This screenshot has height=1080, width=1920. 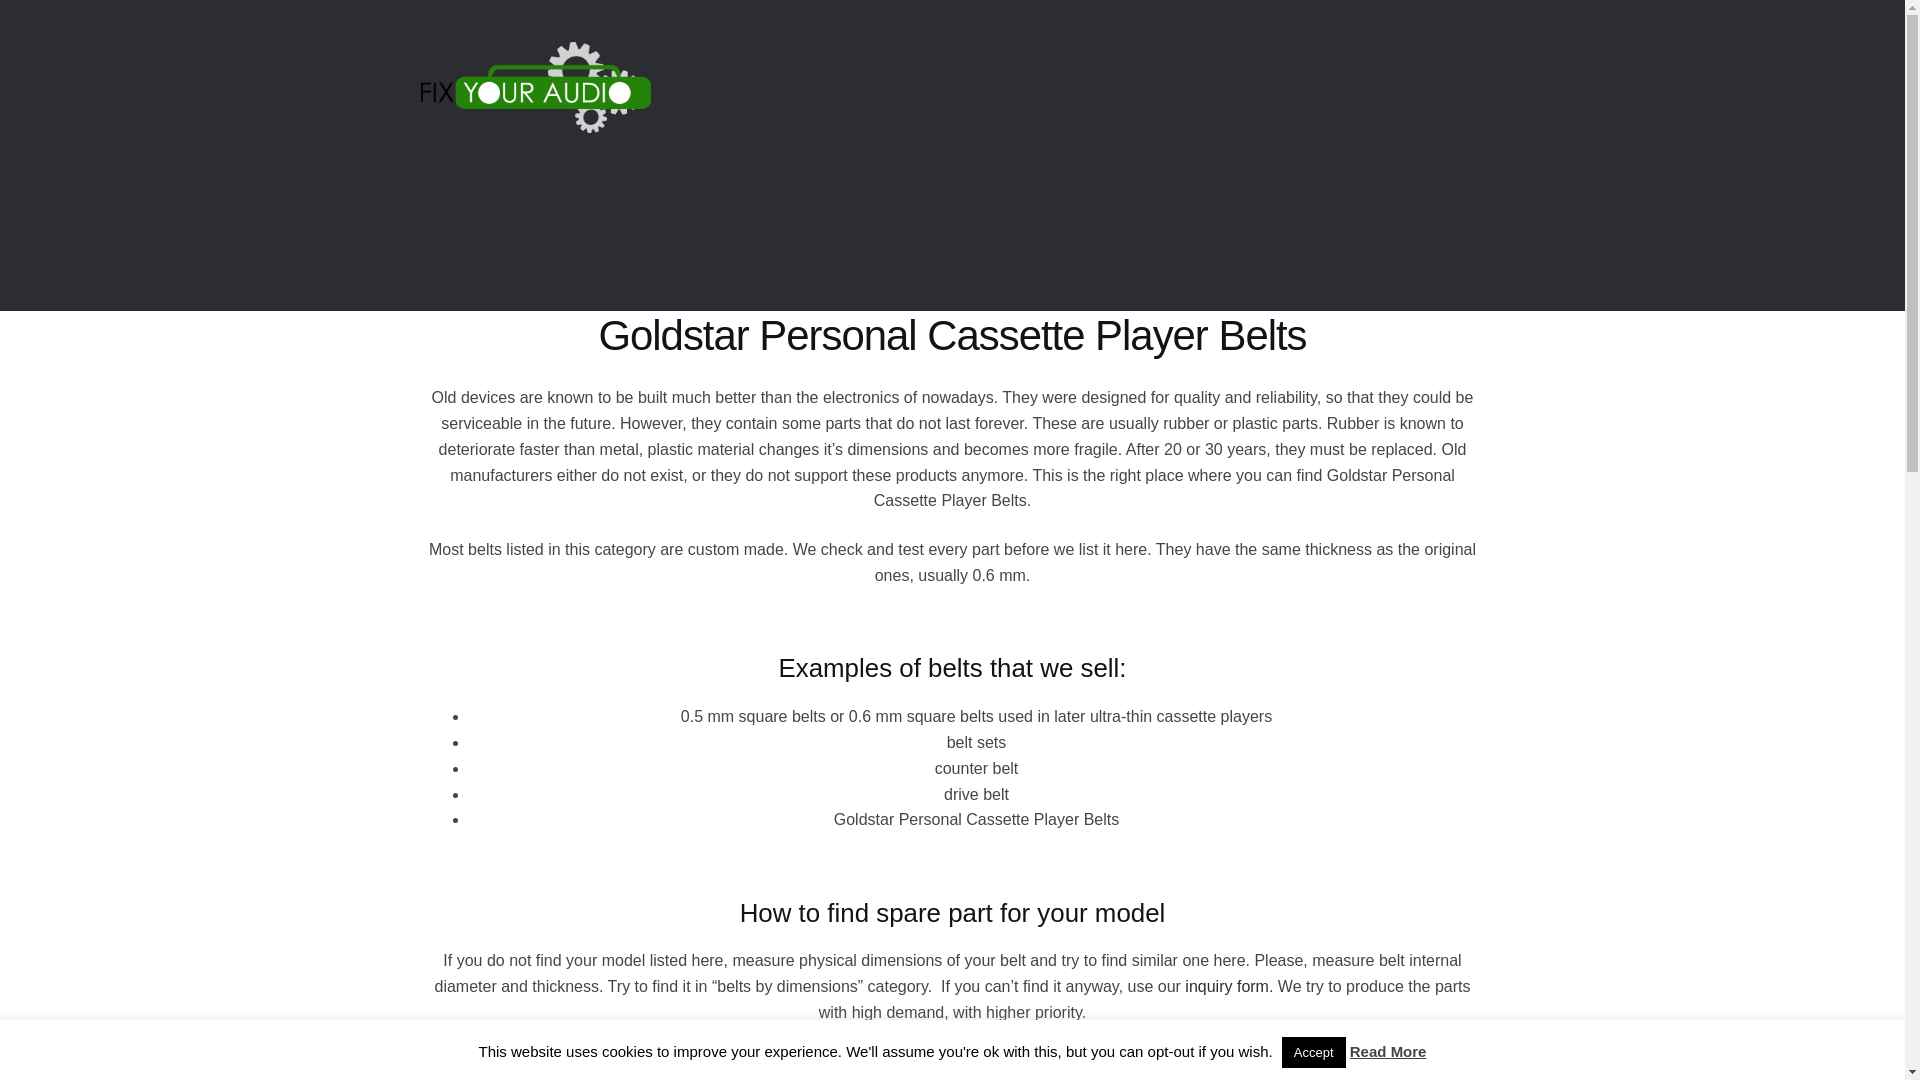 What do you see at coordinates (1368, 194) in the screenshot?
I see `View your shopping cart` at bounding box center [1368, 194].